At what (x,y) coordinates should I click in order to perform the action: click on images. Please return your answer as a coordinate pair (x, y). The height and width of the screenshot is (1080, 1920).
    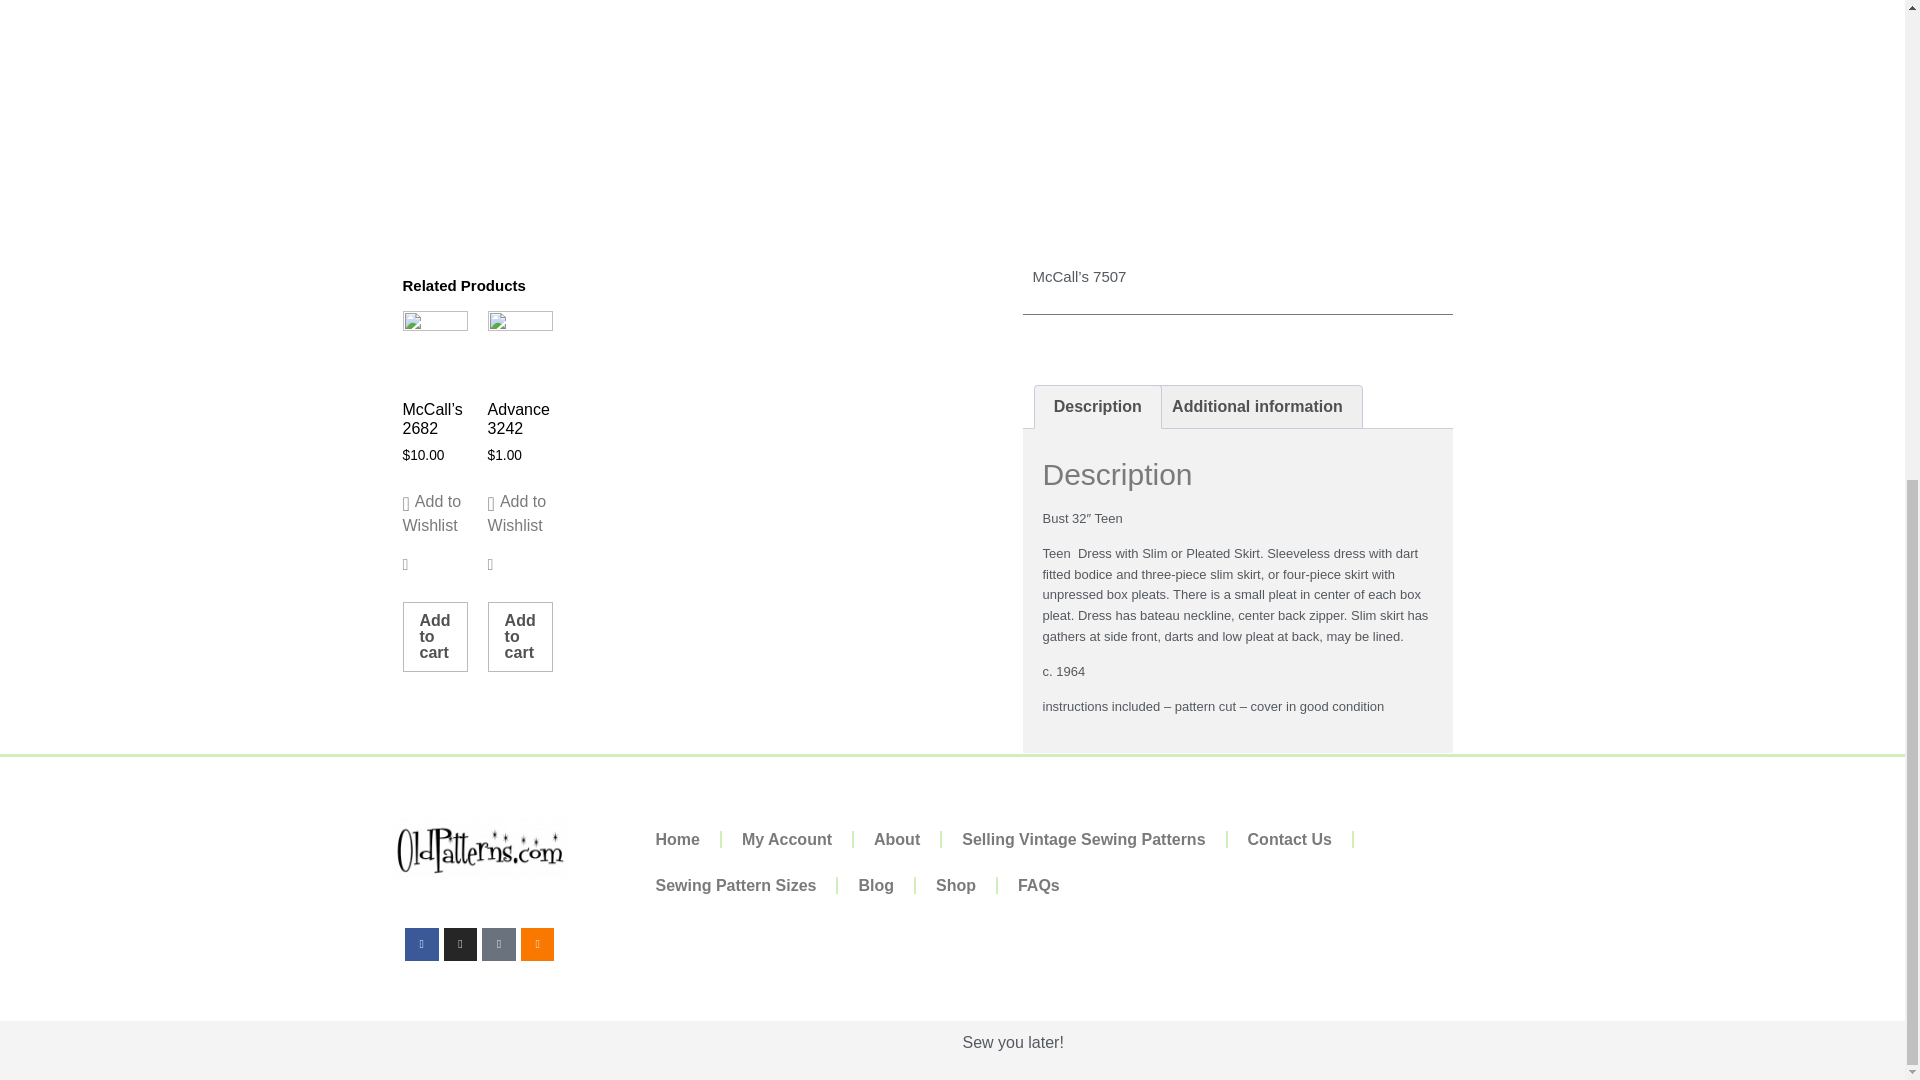
    Looking at the image, I should click on (666, 73).